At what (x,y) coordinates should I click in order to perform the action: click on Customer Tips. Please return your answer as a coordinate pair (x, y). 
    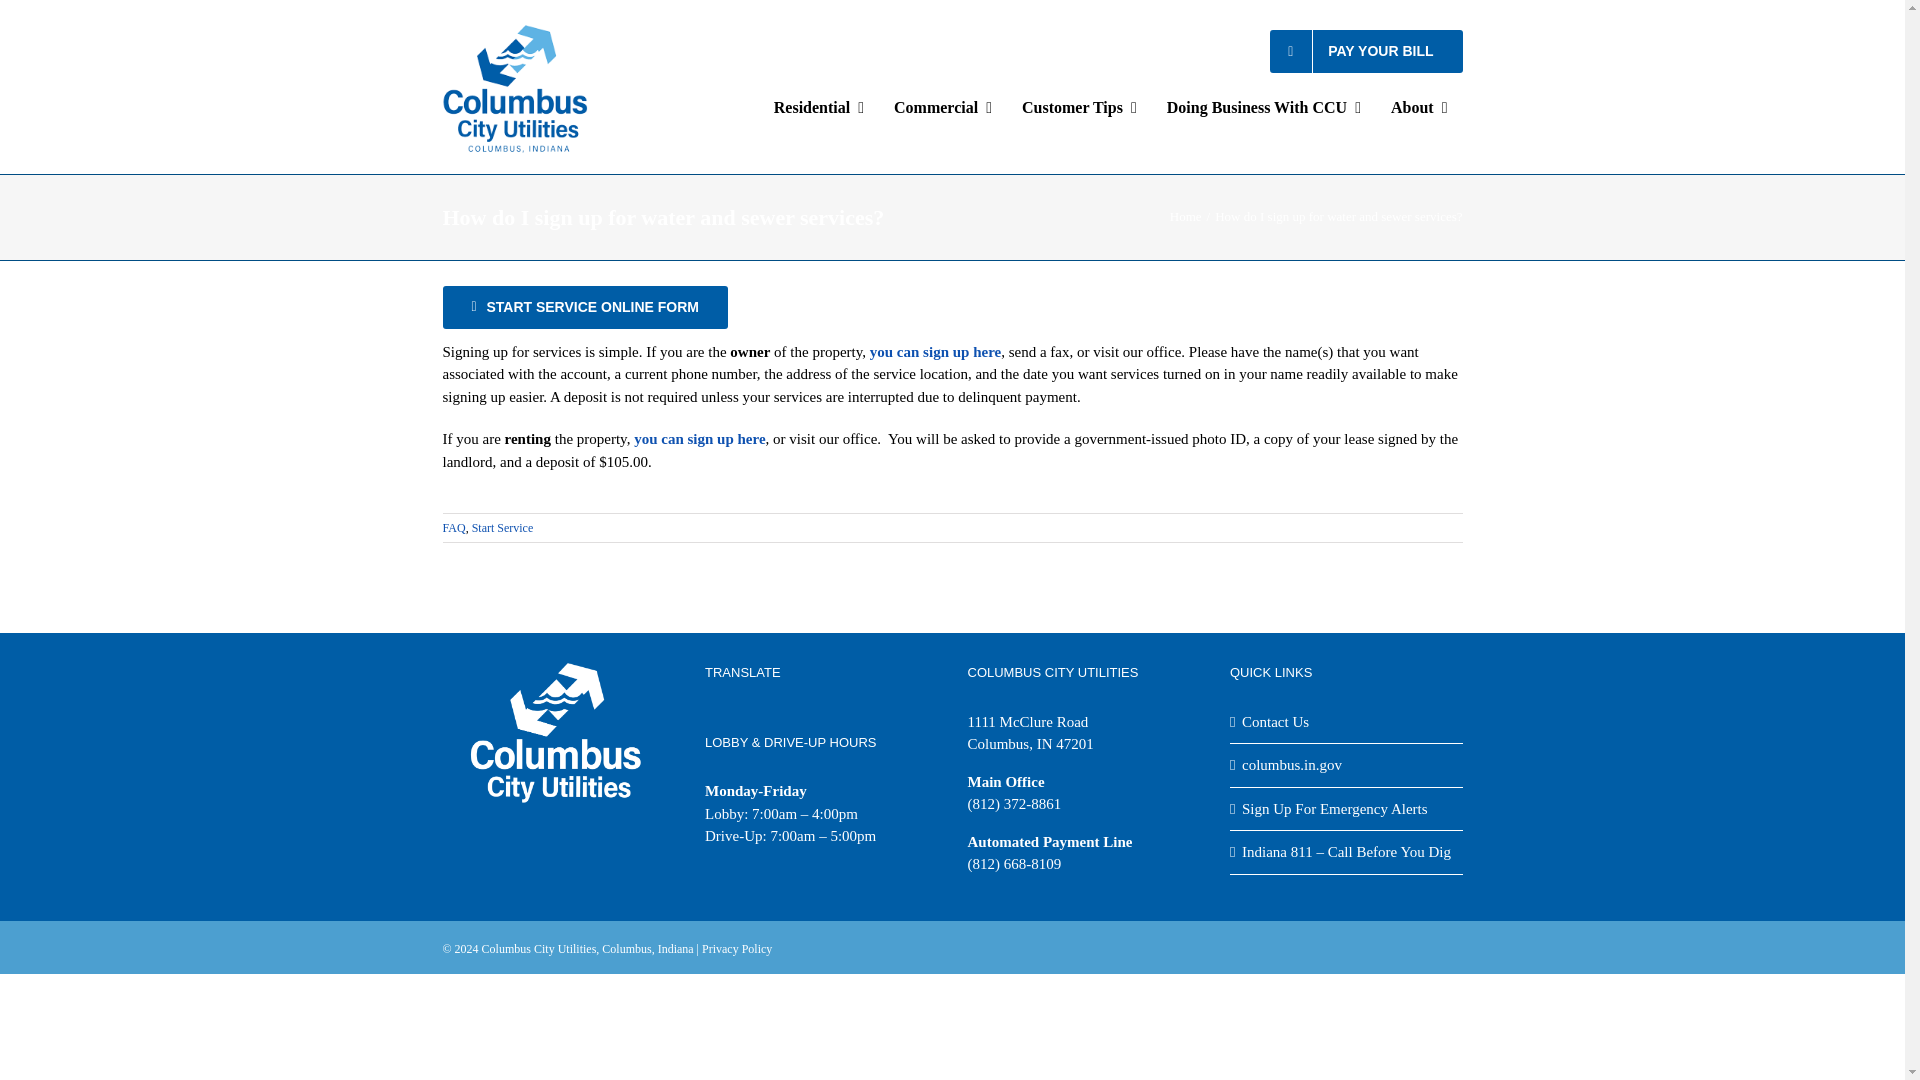
    Looking at the image, I should click on (1079, 108).